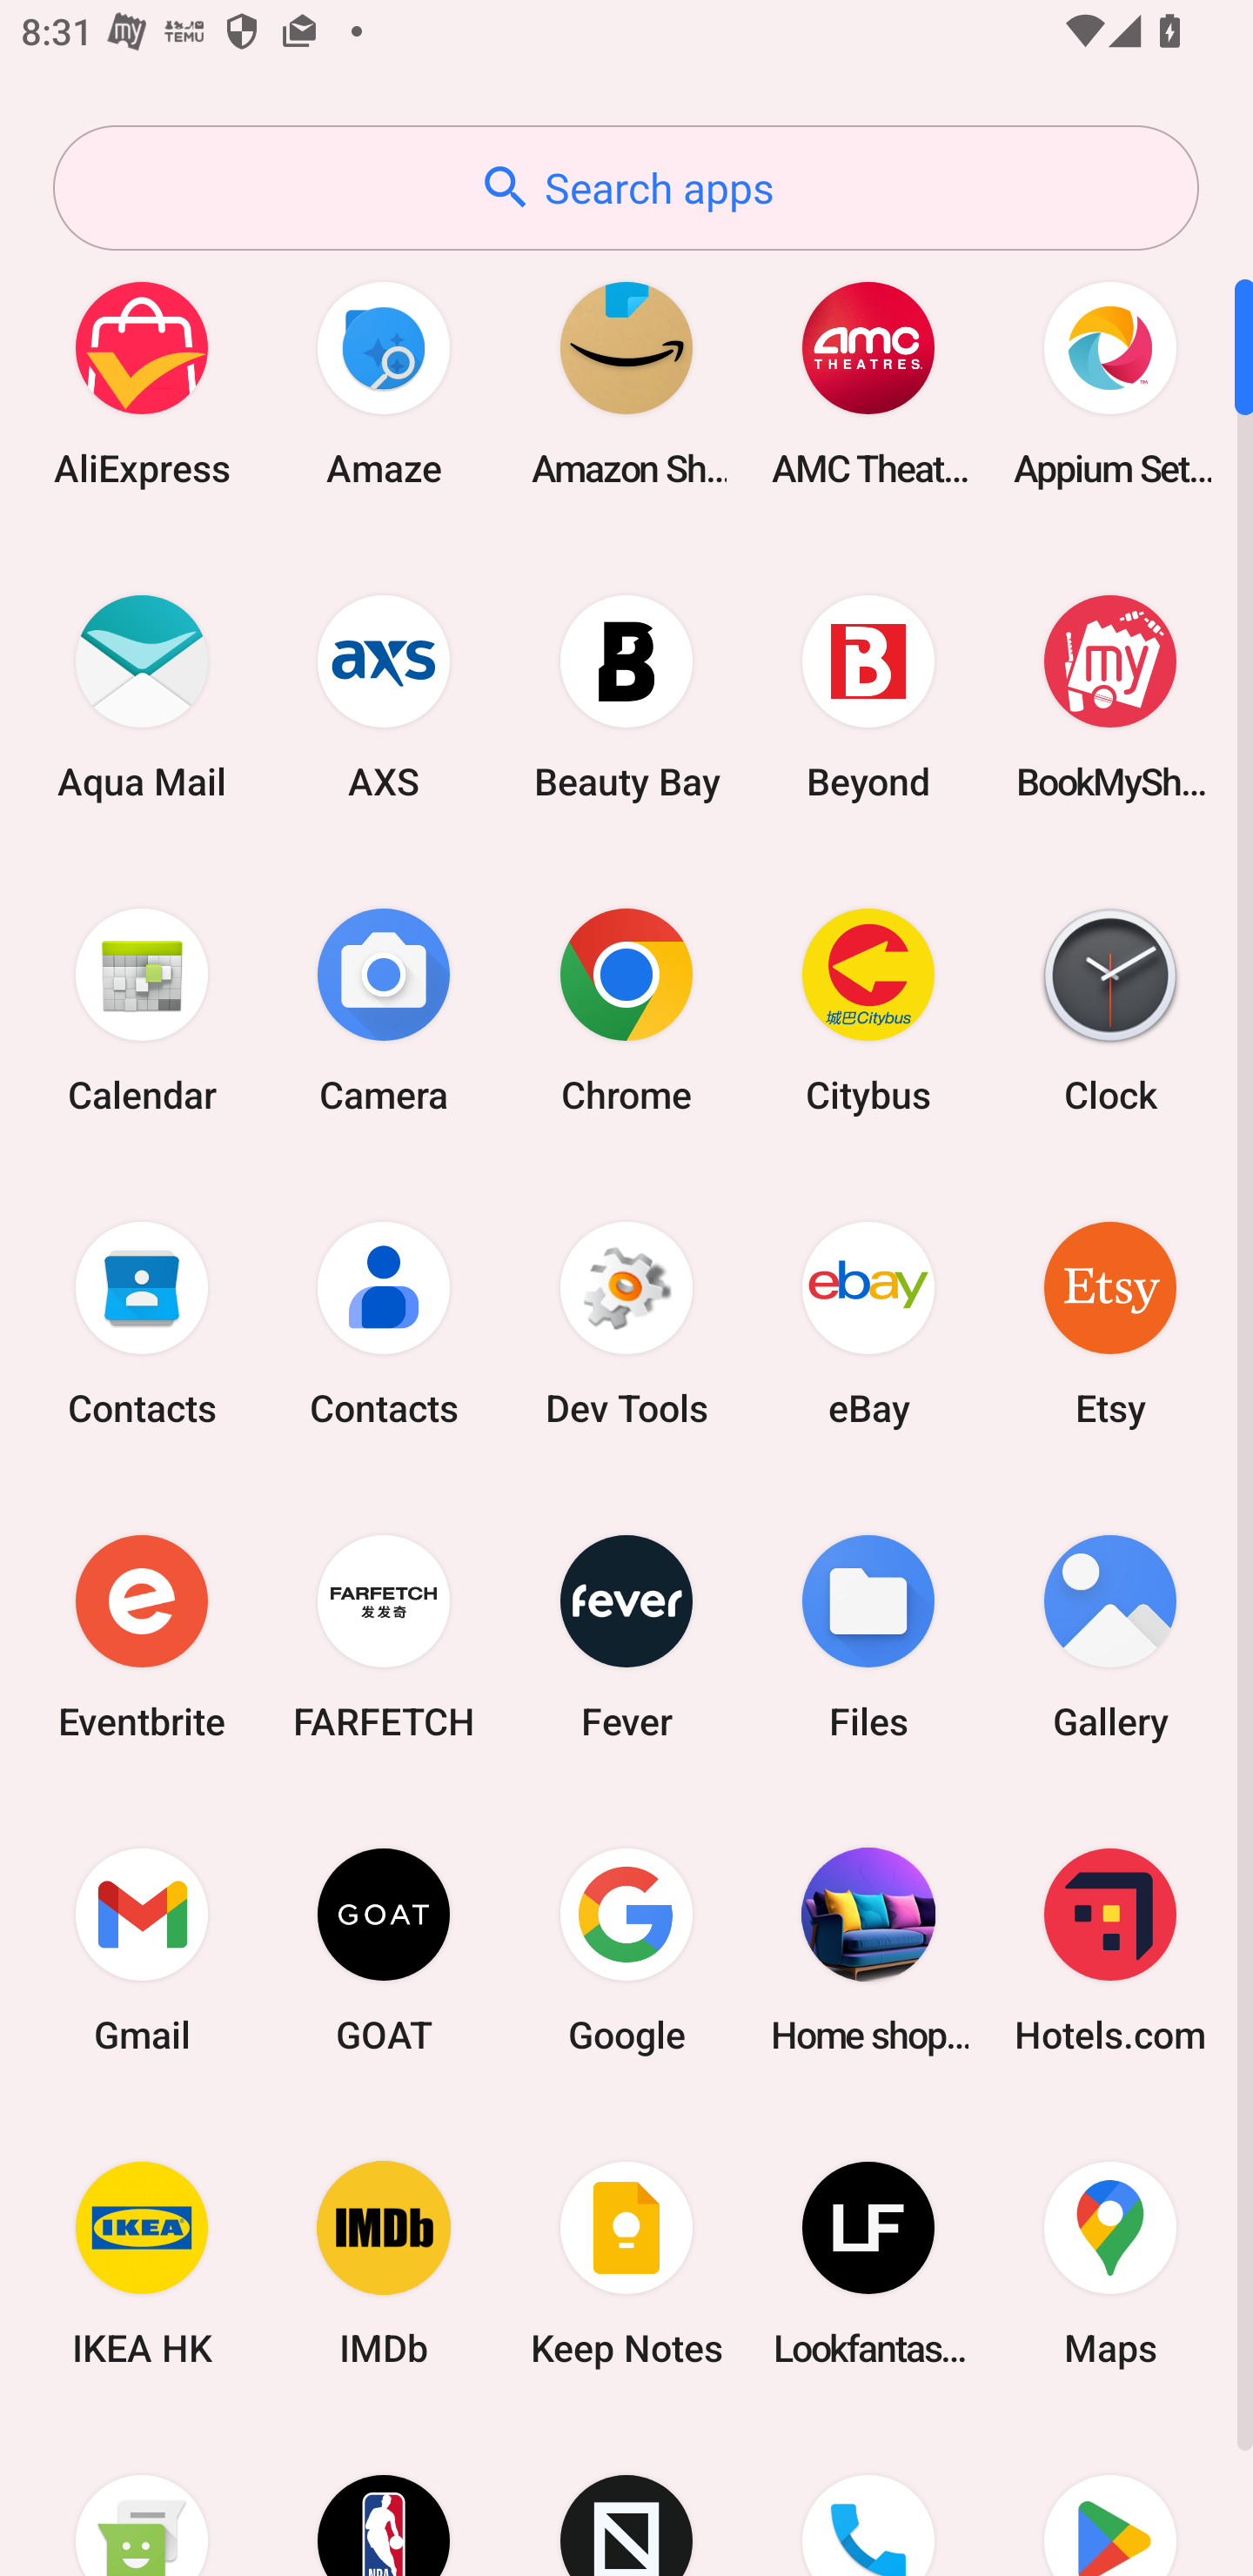 The image size is (1253, 2576). Describe the element at coordinates (626, 1010) in the screenshot. I see `Chrome` at that location.